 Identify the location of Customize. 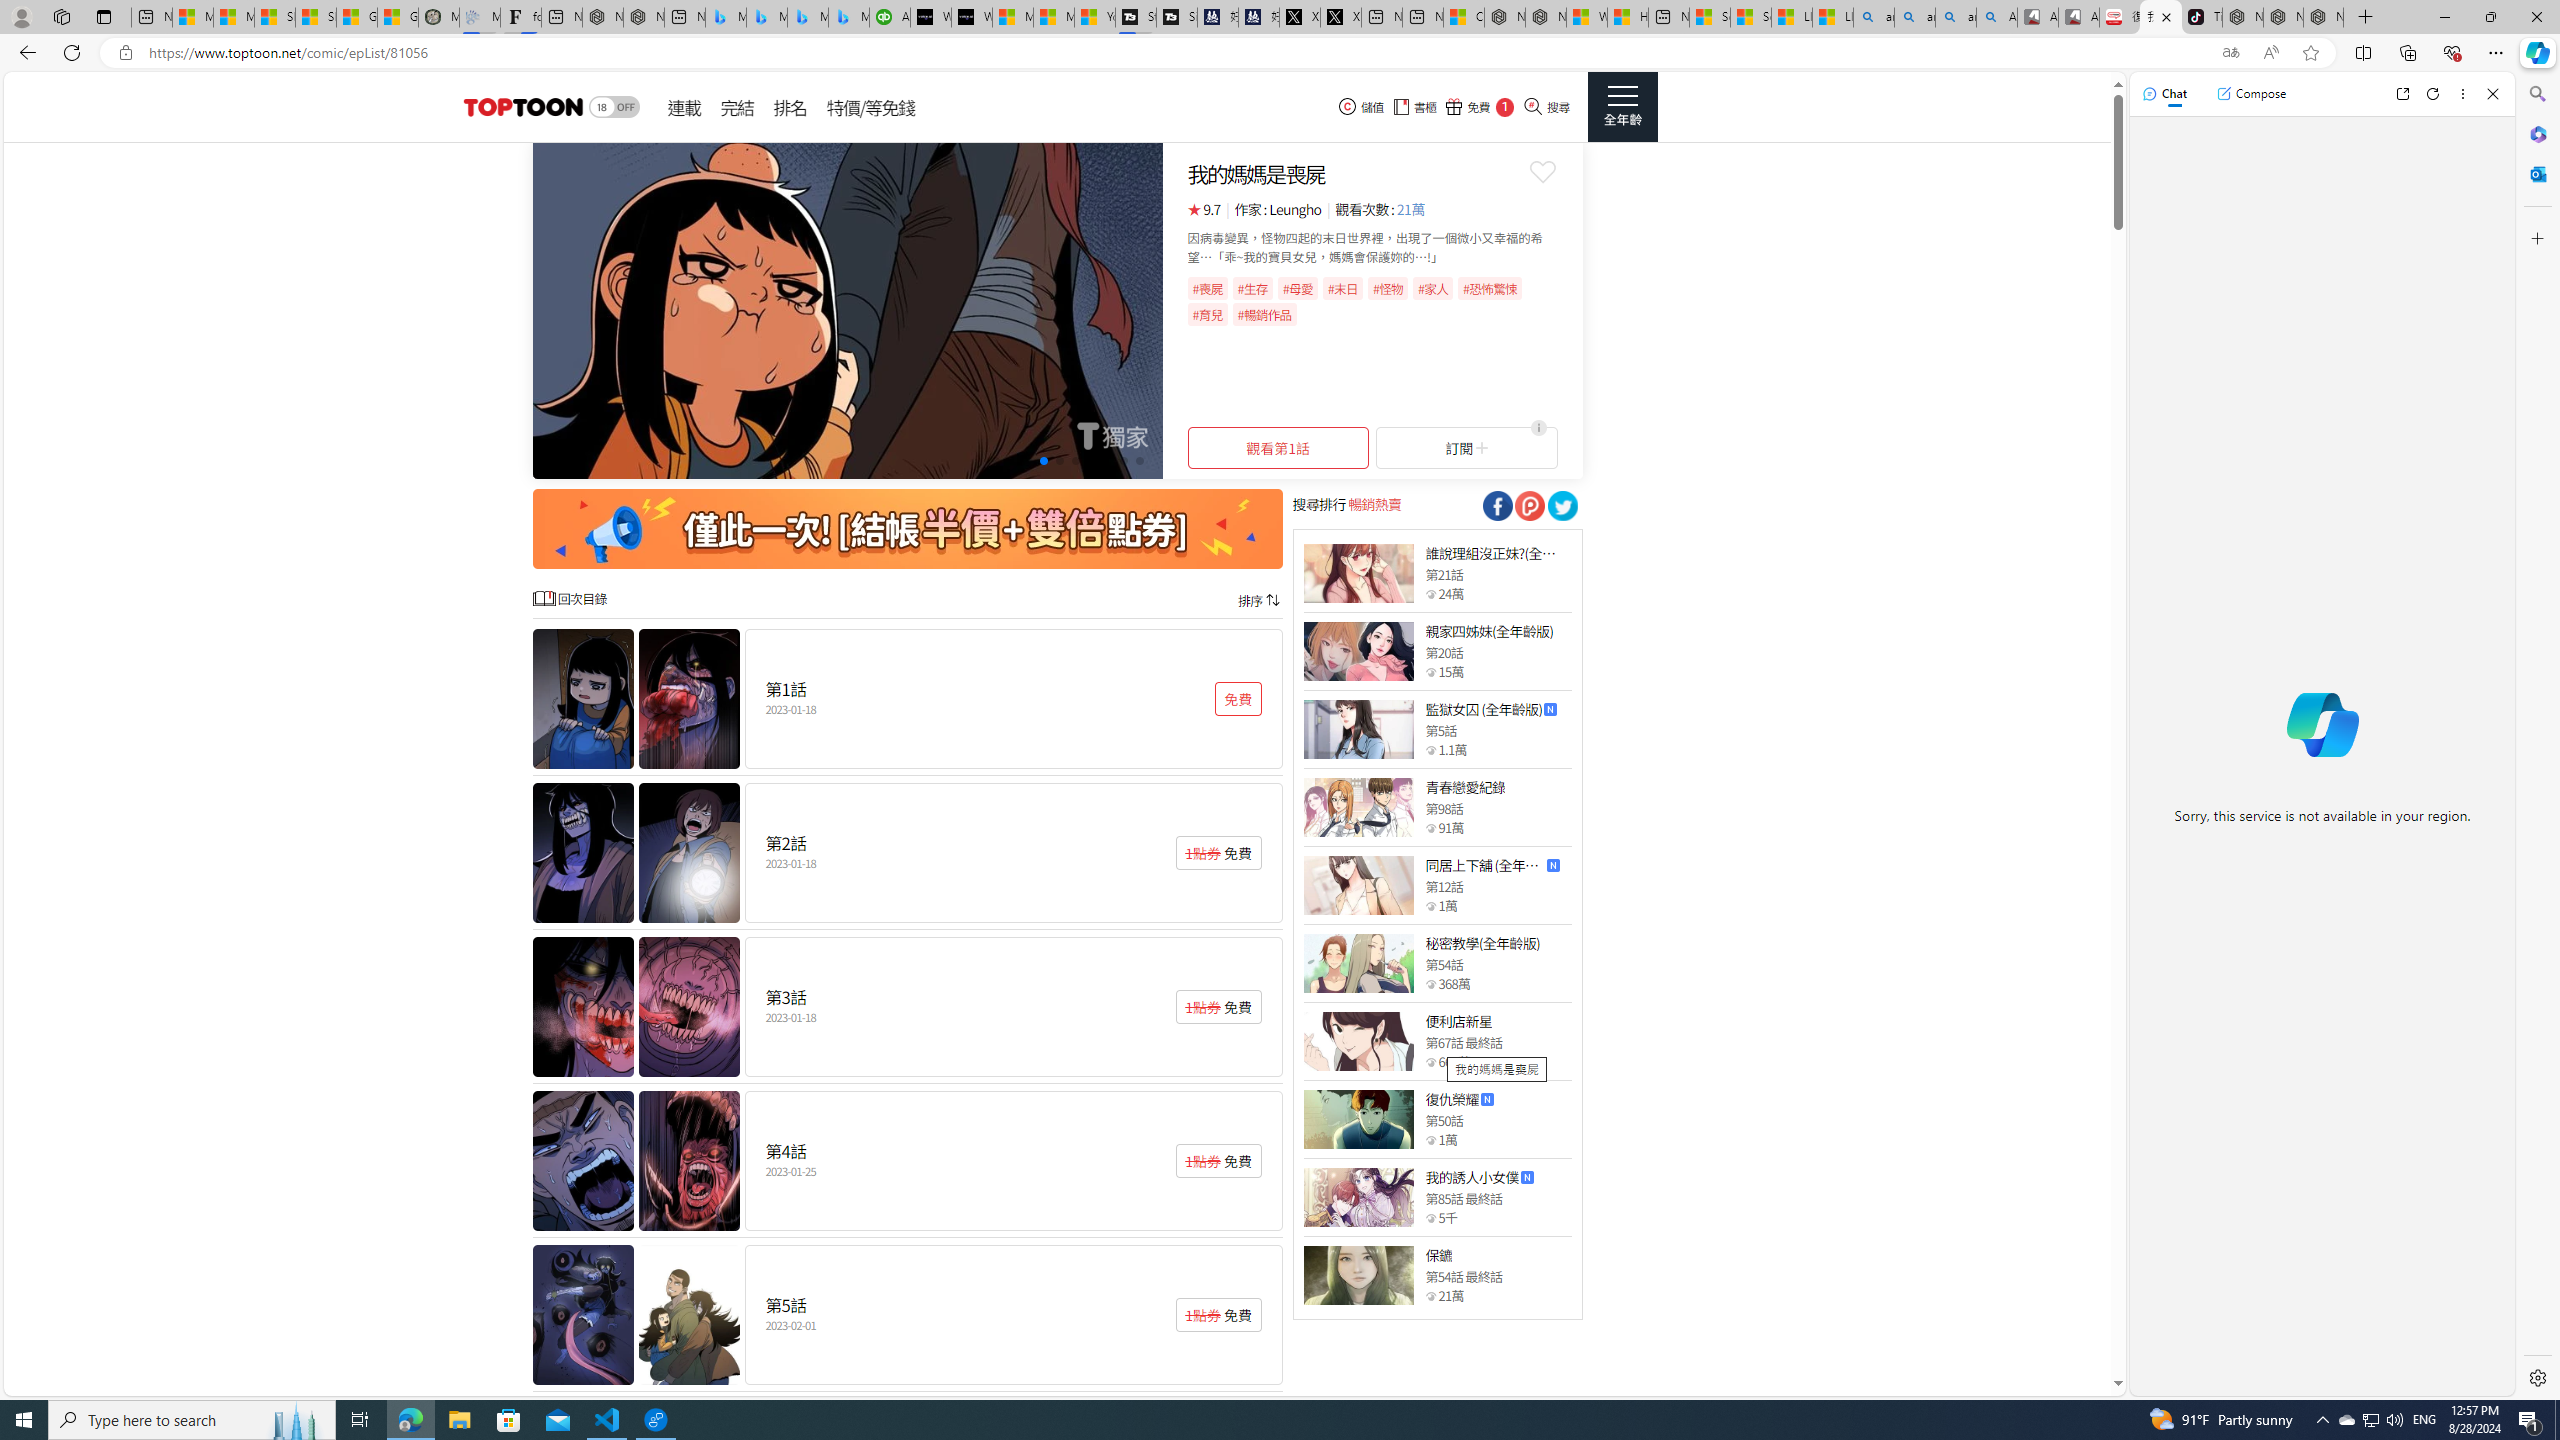
(2536, 238).